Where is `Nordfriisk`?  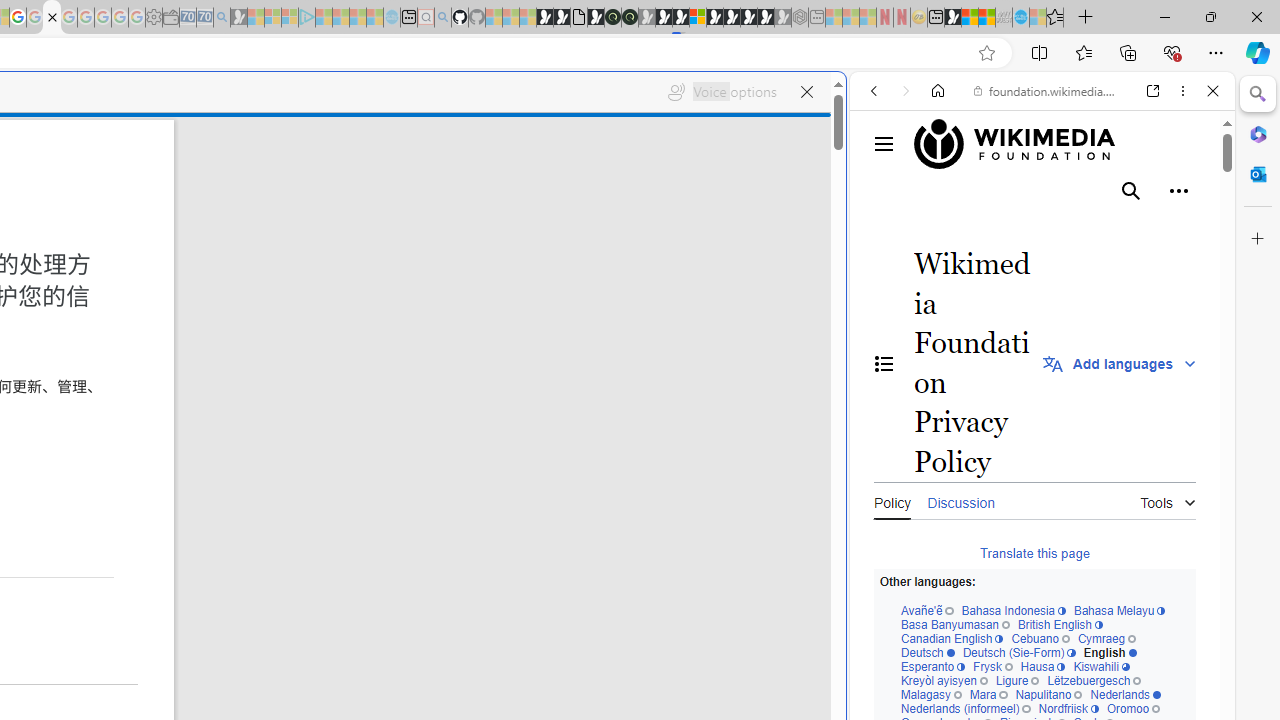
Nordfriisk is located at coordinates (1068, 710).